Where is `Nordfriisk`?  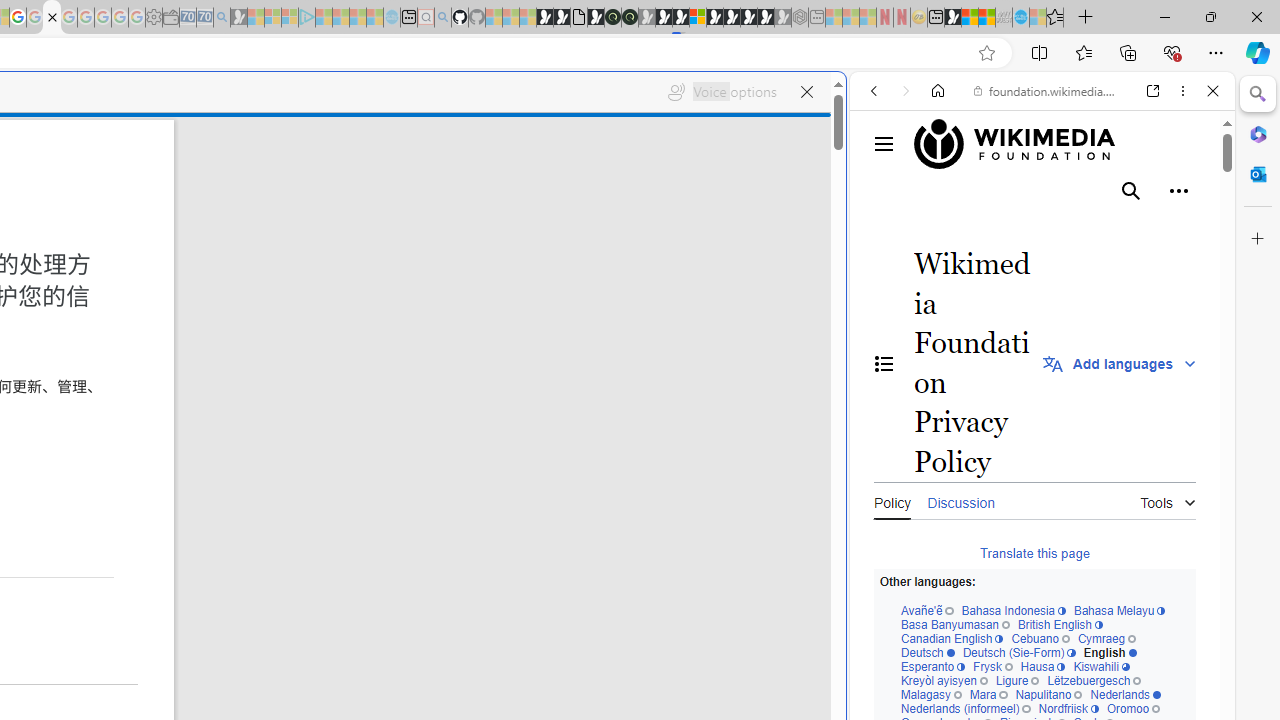
Nordfriisk is located at coordinates (1068, 710).